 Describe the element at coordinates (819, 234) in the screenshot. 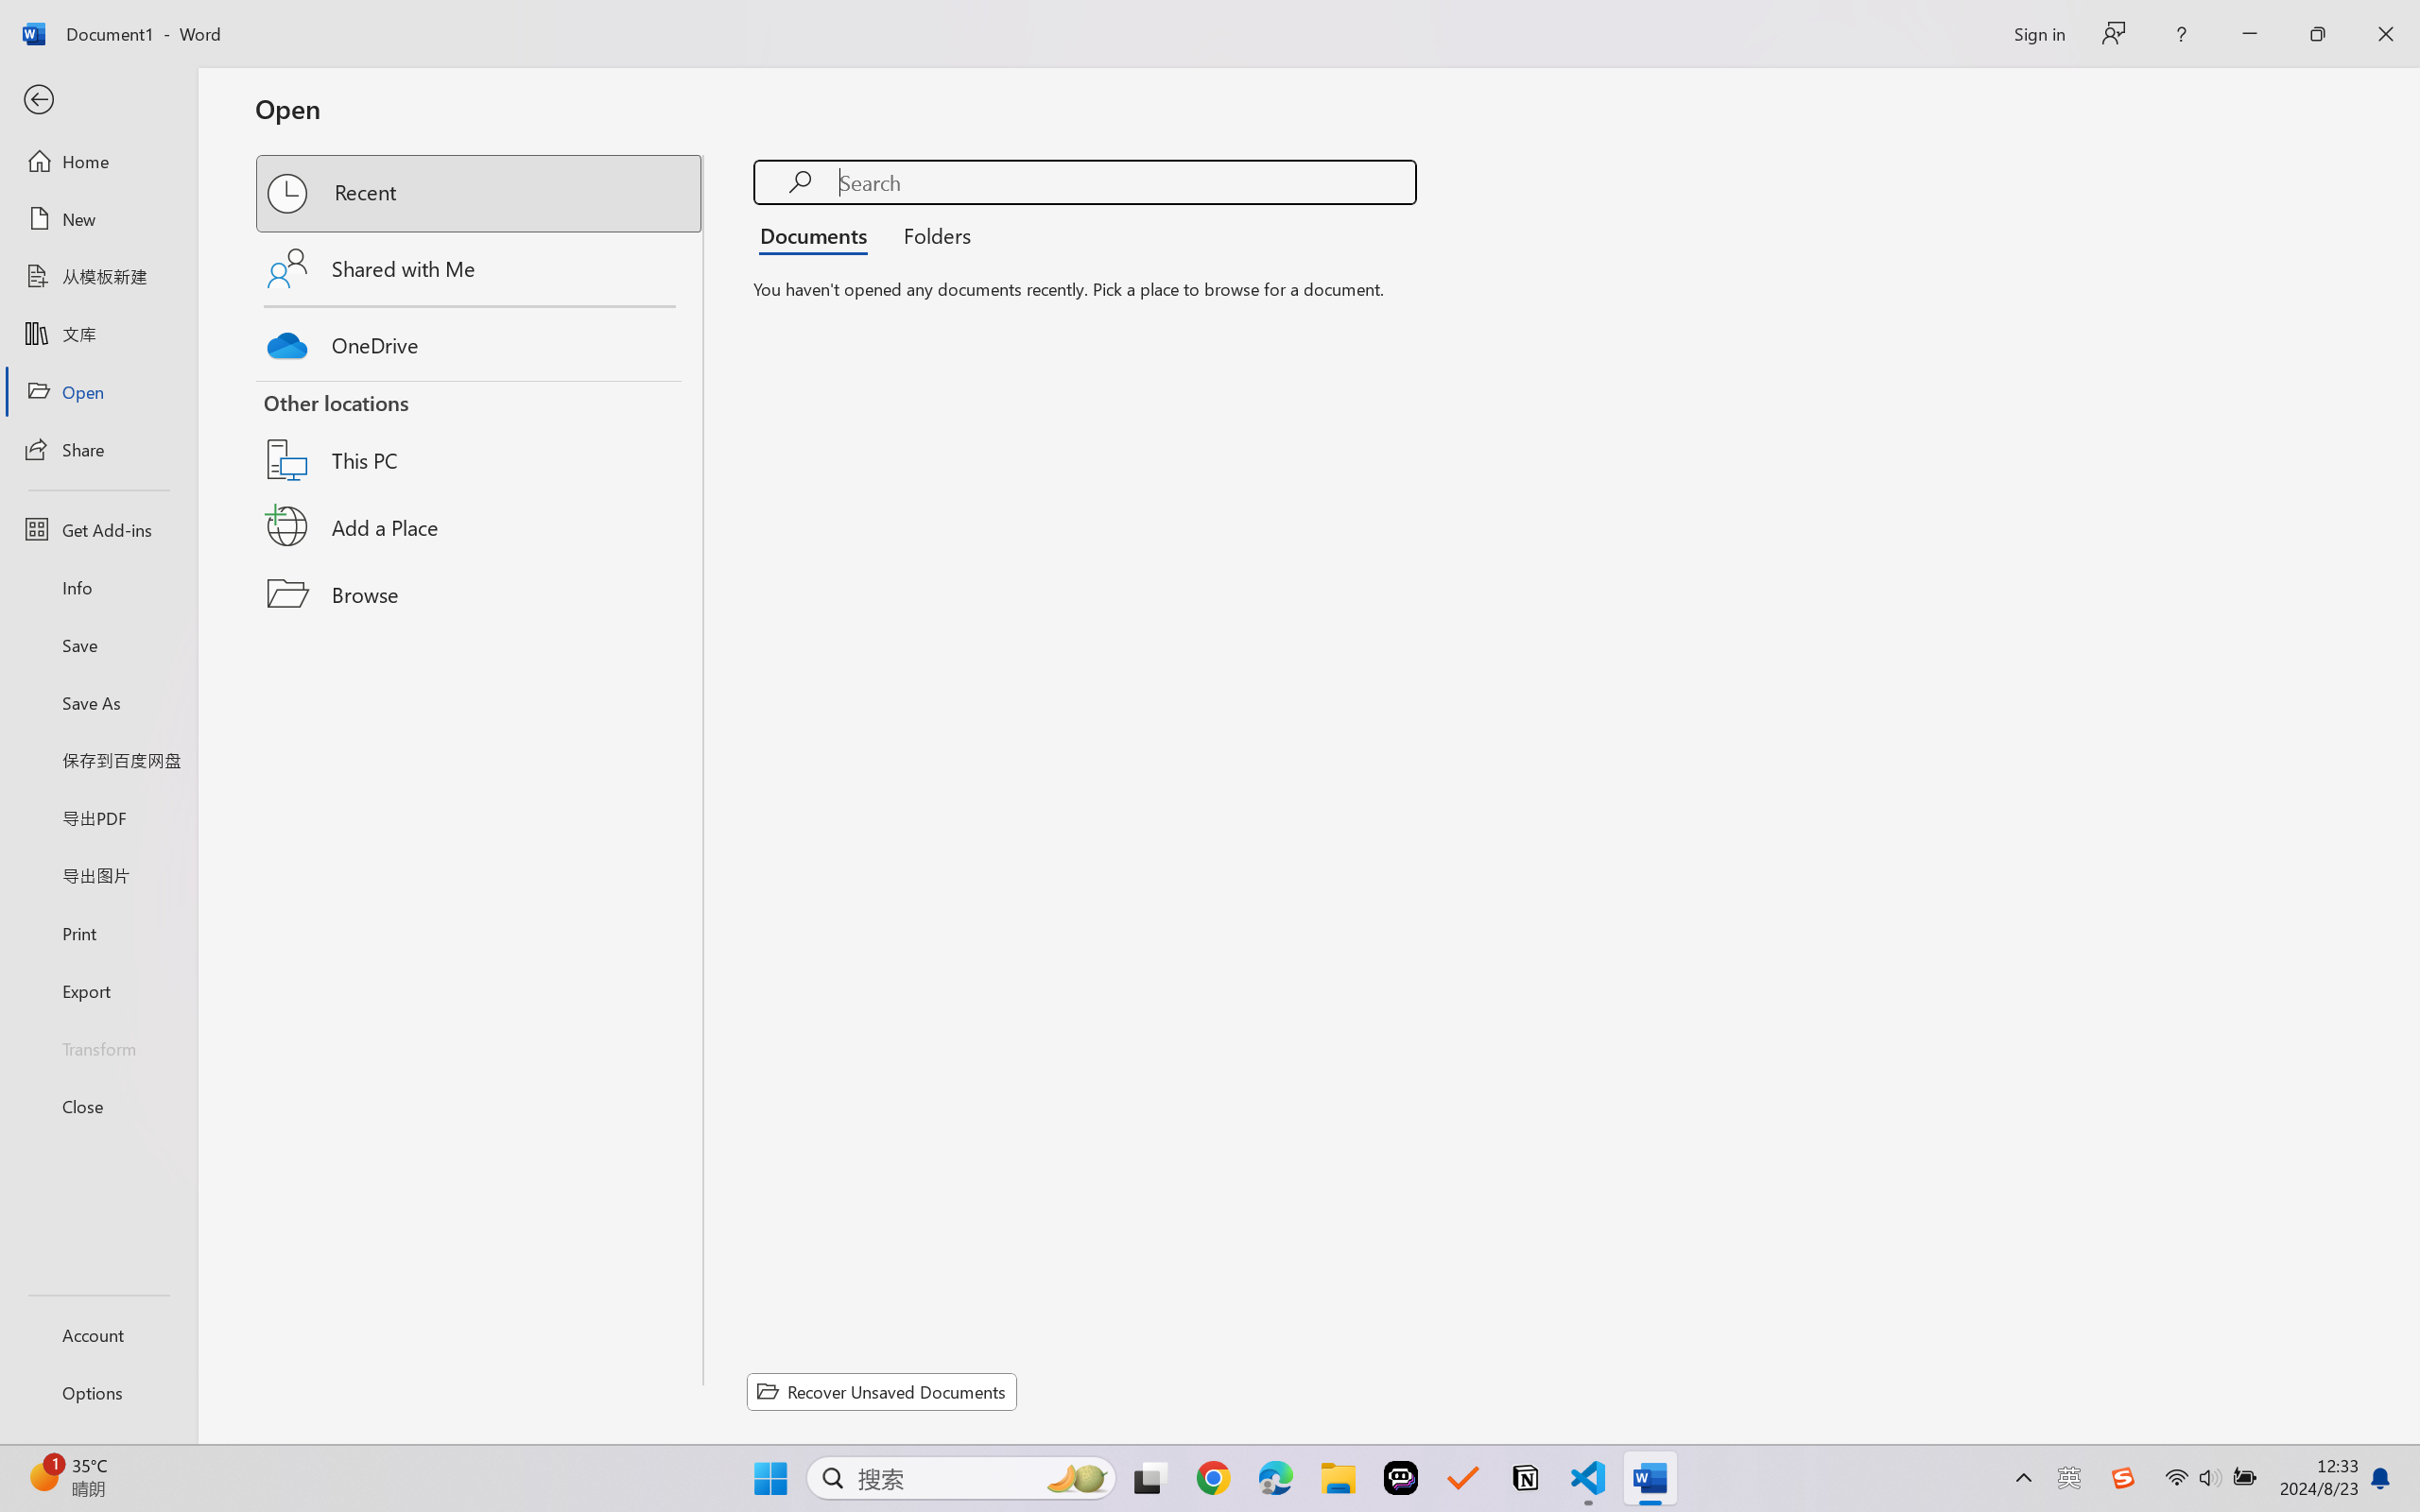

I see `Documents` at that location.